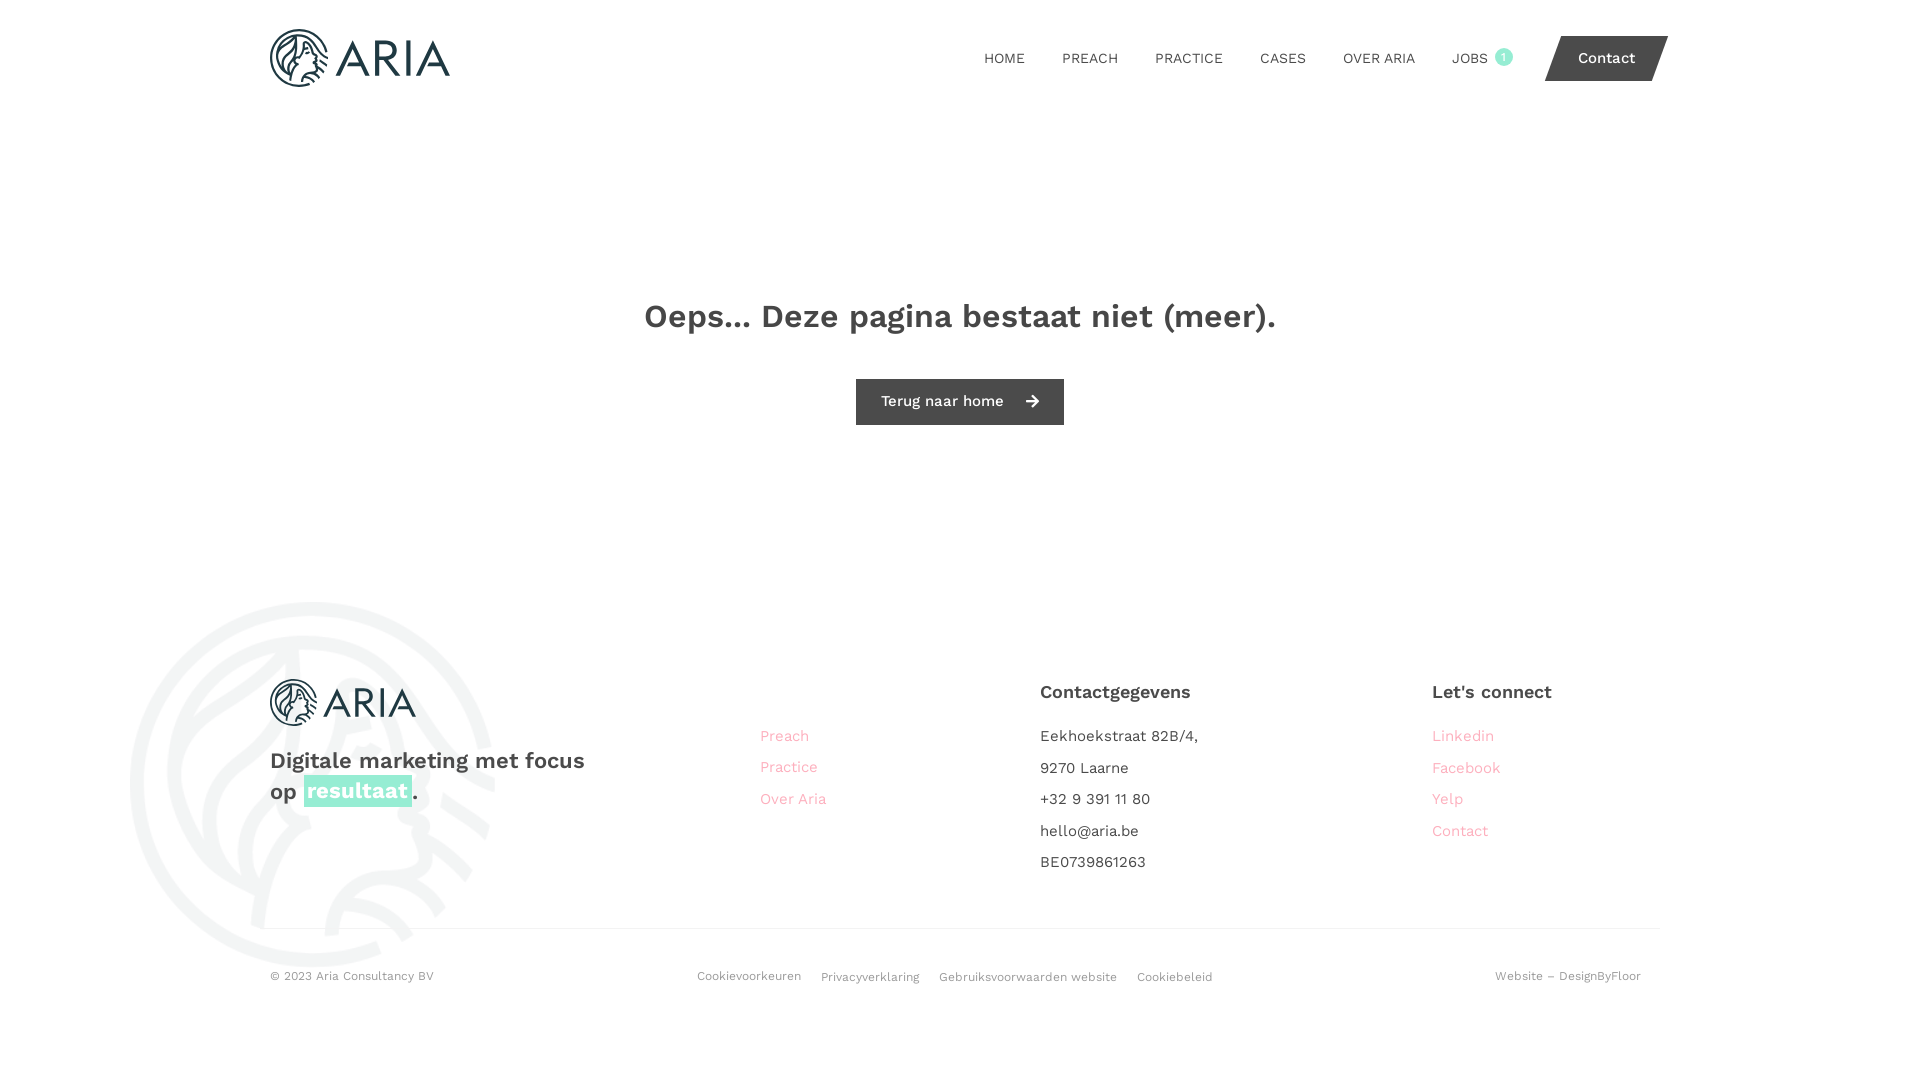  I want to click on 1, so click(1504, 57).